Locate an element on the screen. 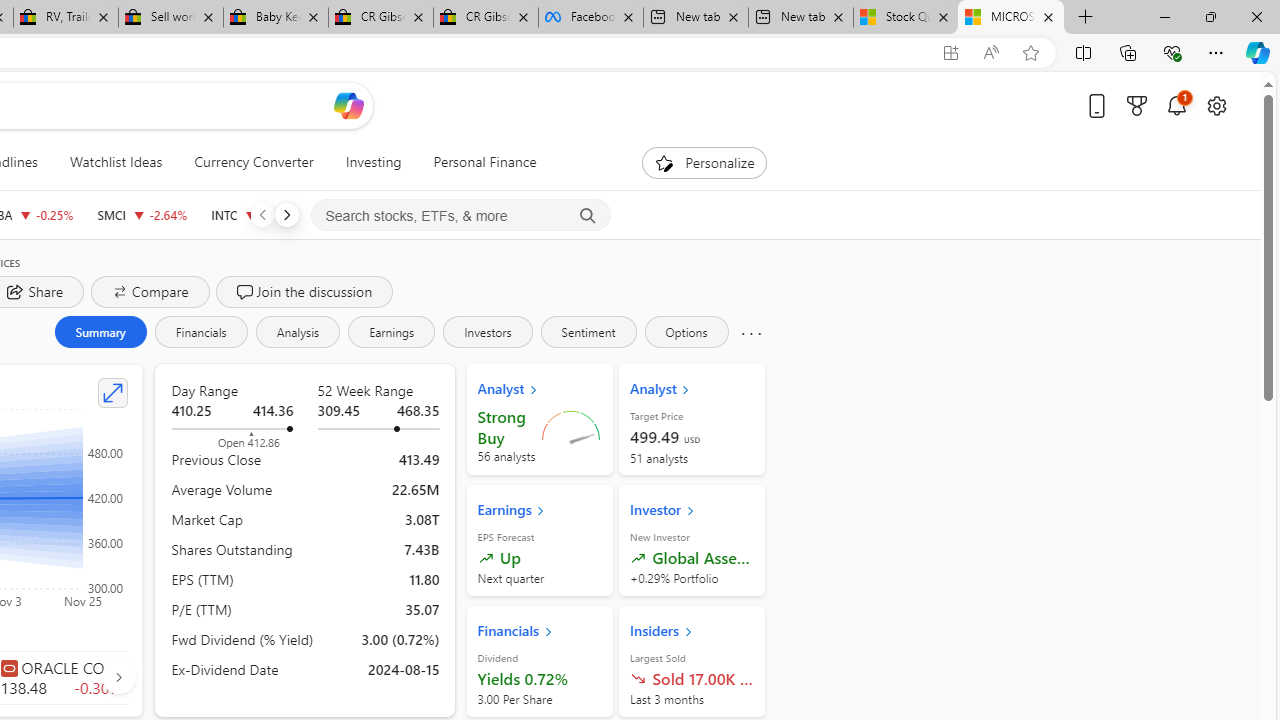 The image size is (1280, 720). Currency Converter is located at coordinates (254, 162).